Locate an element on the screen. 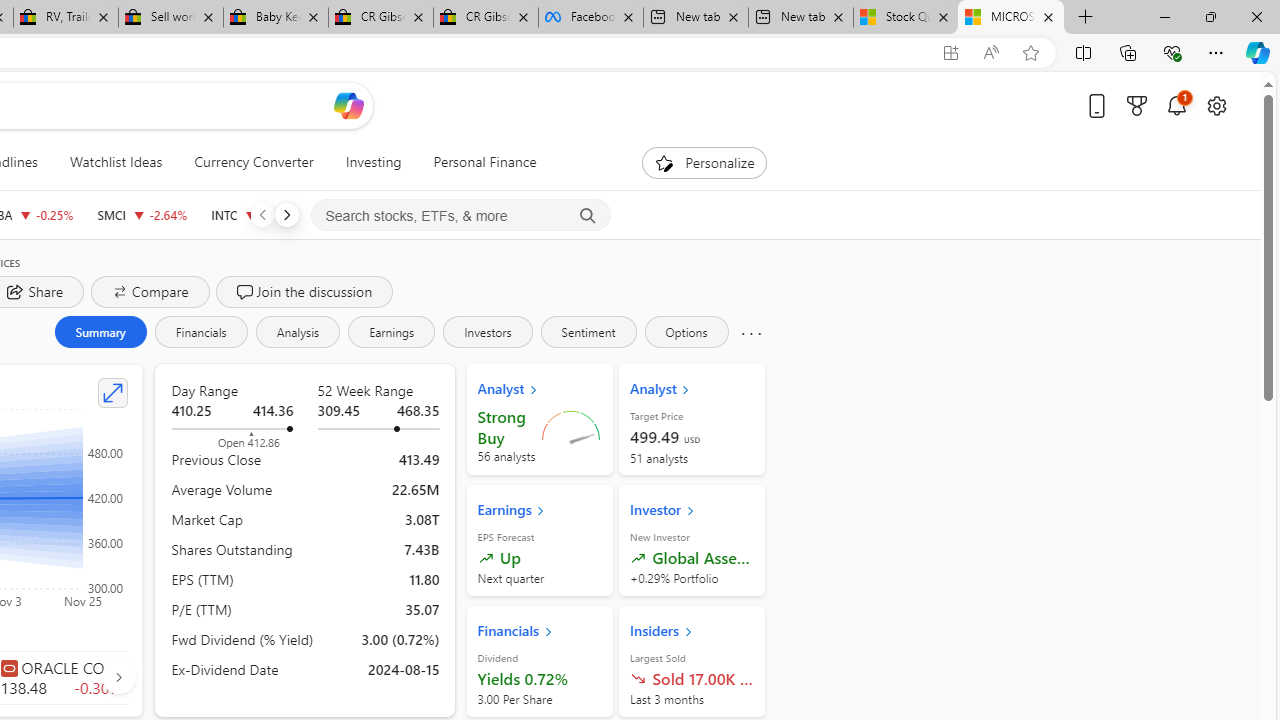 The image size is (1280, 720). Currency Converter is located at coordinates (254, 162).